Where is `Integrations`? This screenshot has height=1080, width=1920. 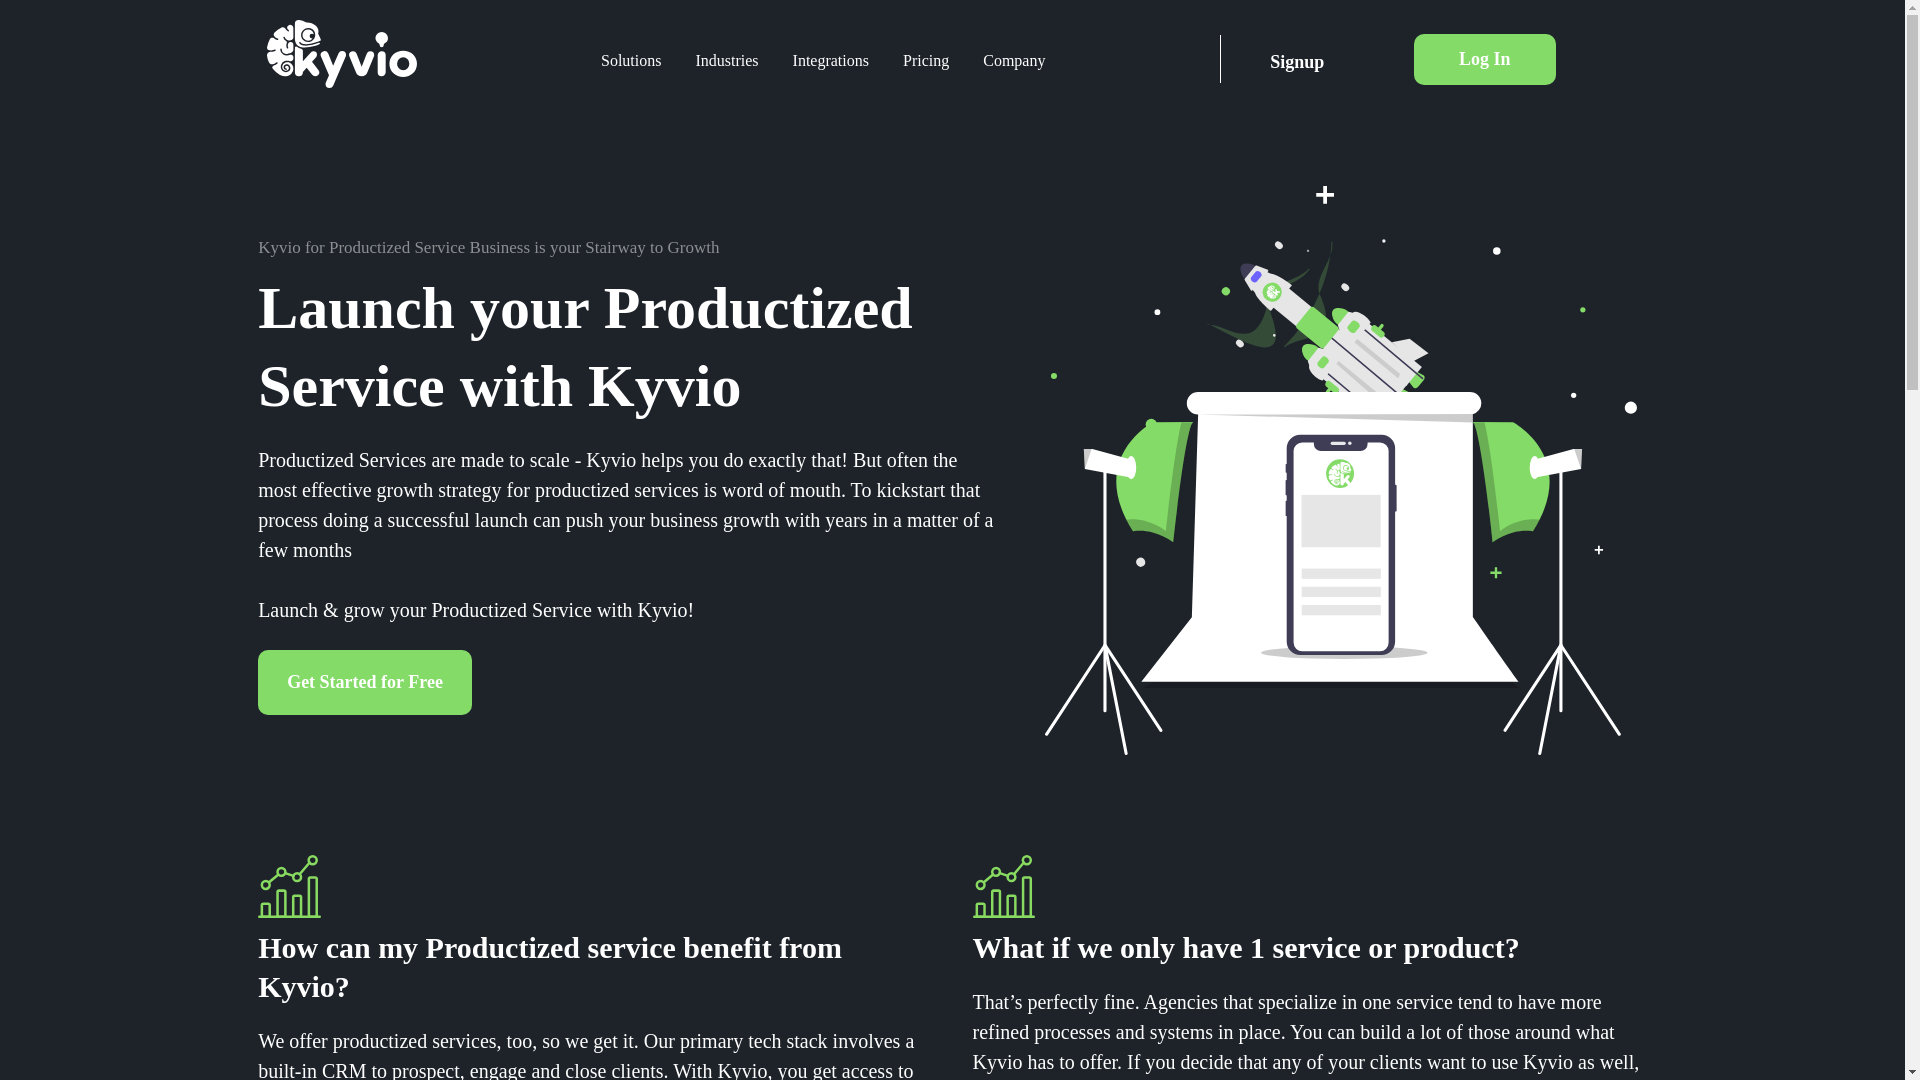
Integrations is located at coordinates (830, 61).